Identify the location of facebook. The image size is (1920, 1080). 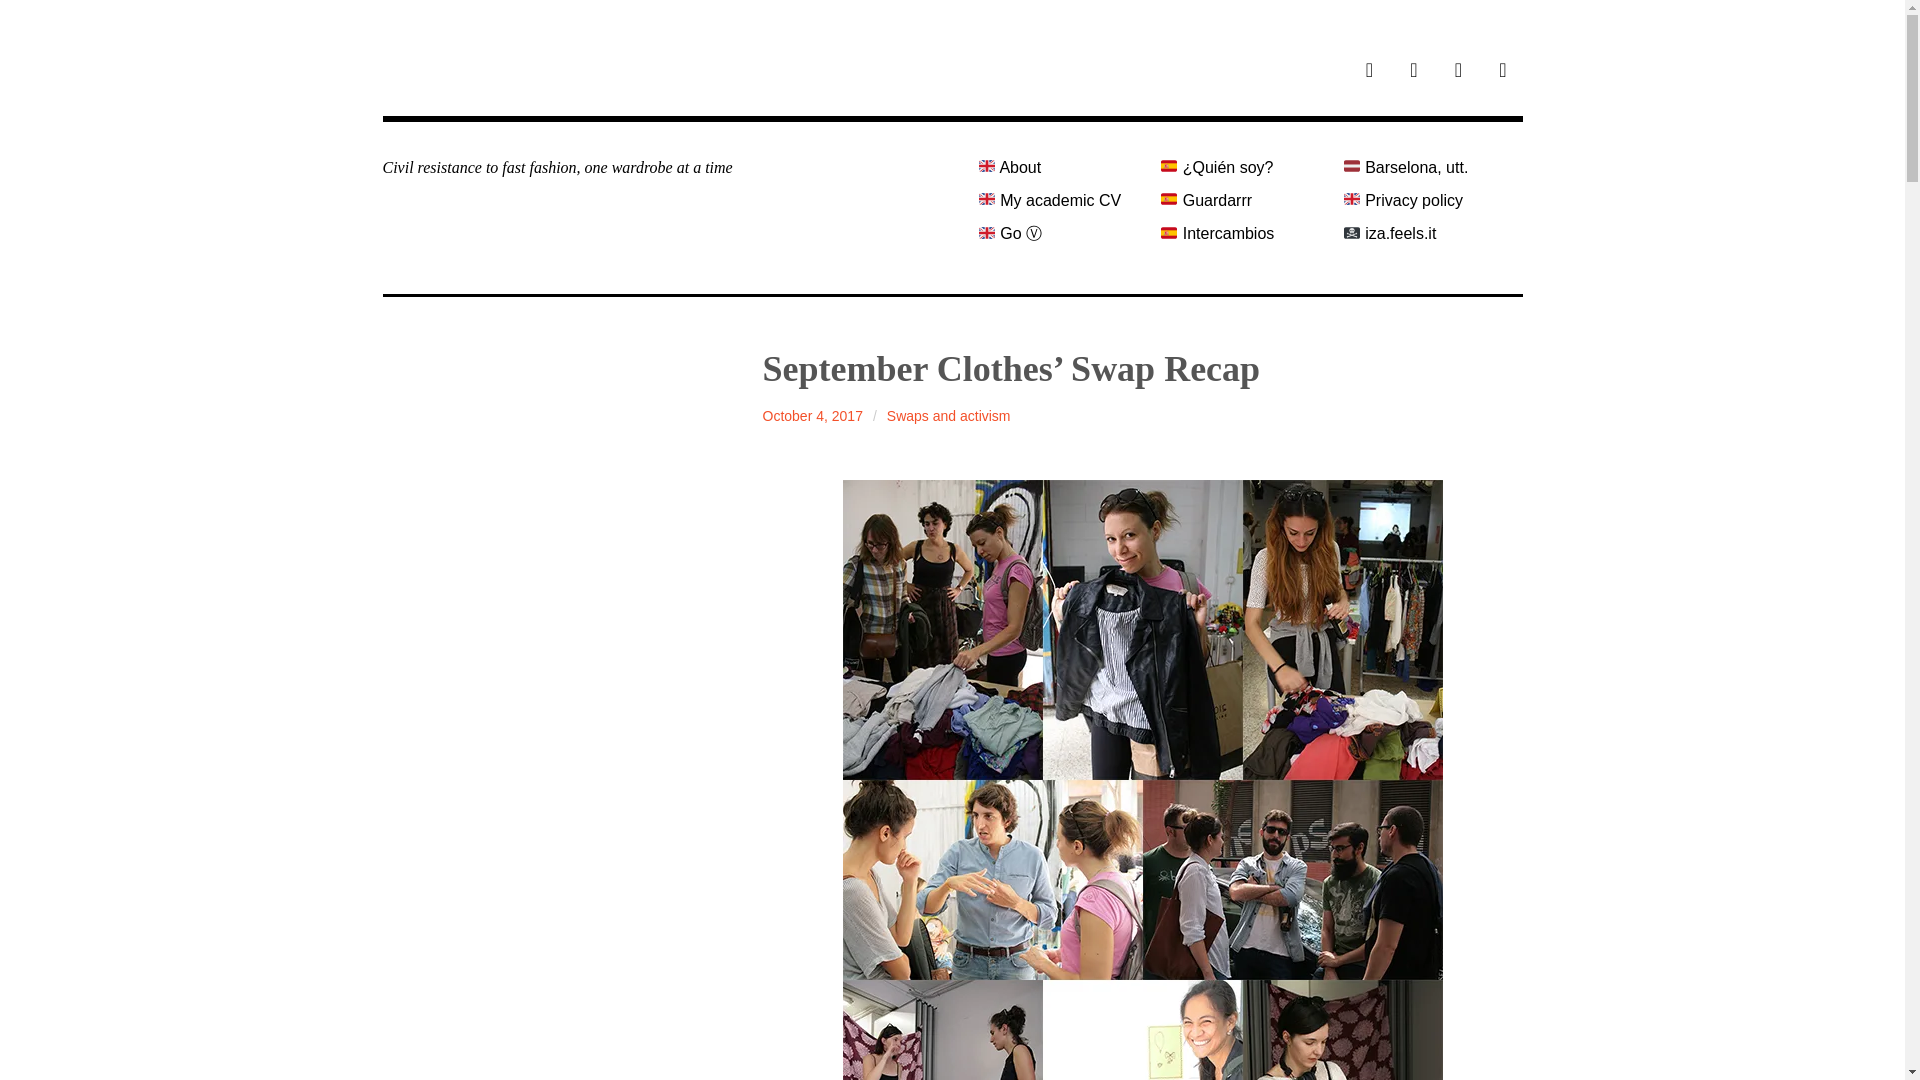
(1502, 72).